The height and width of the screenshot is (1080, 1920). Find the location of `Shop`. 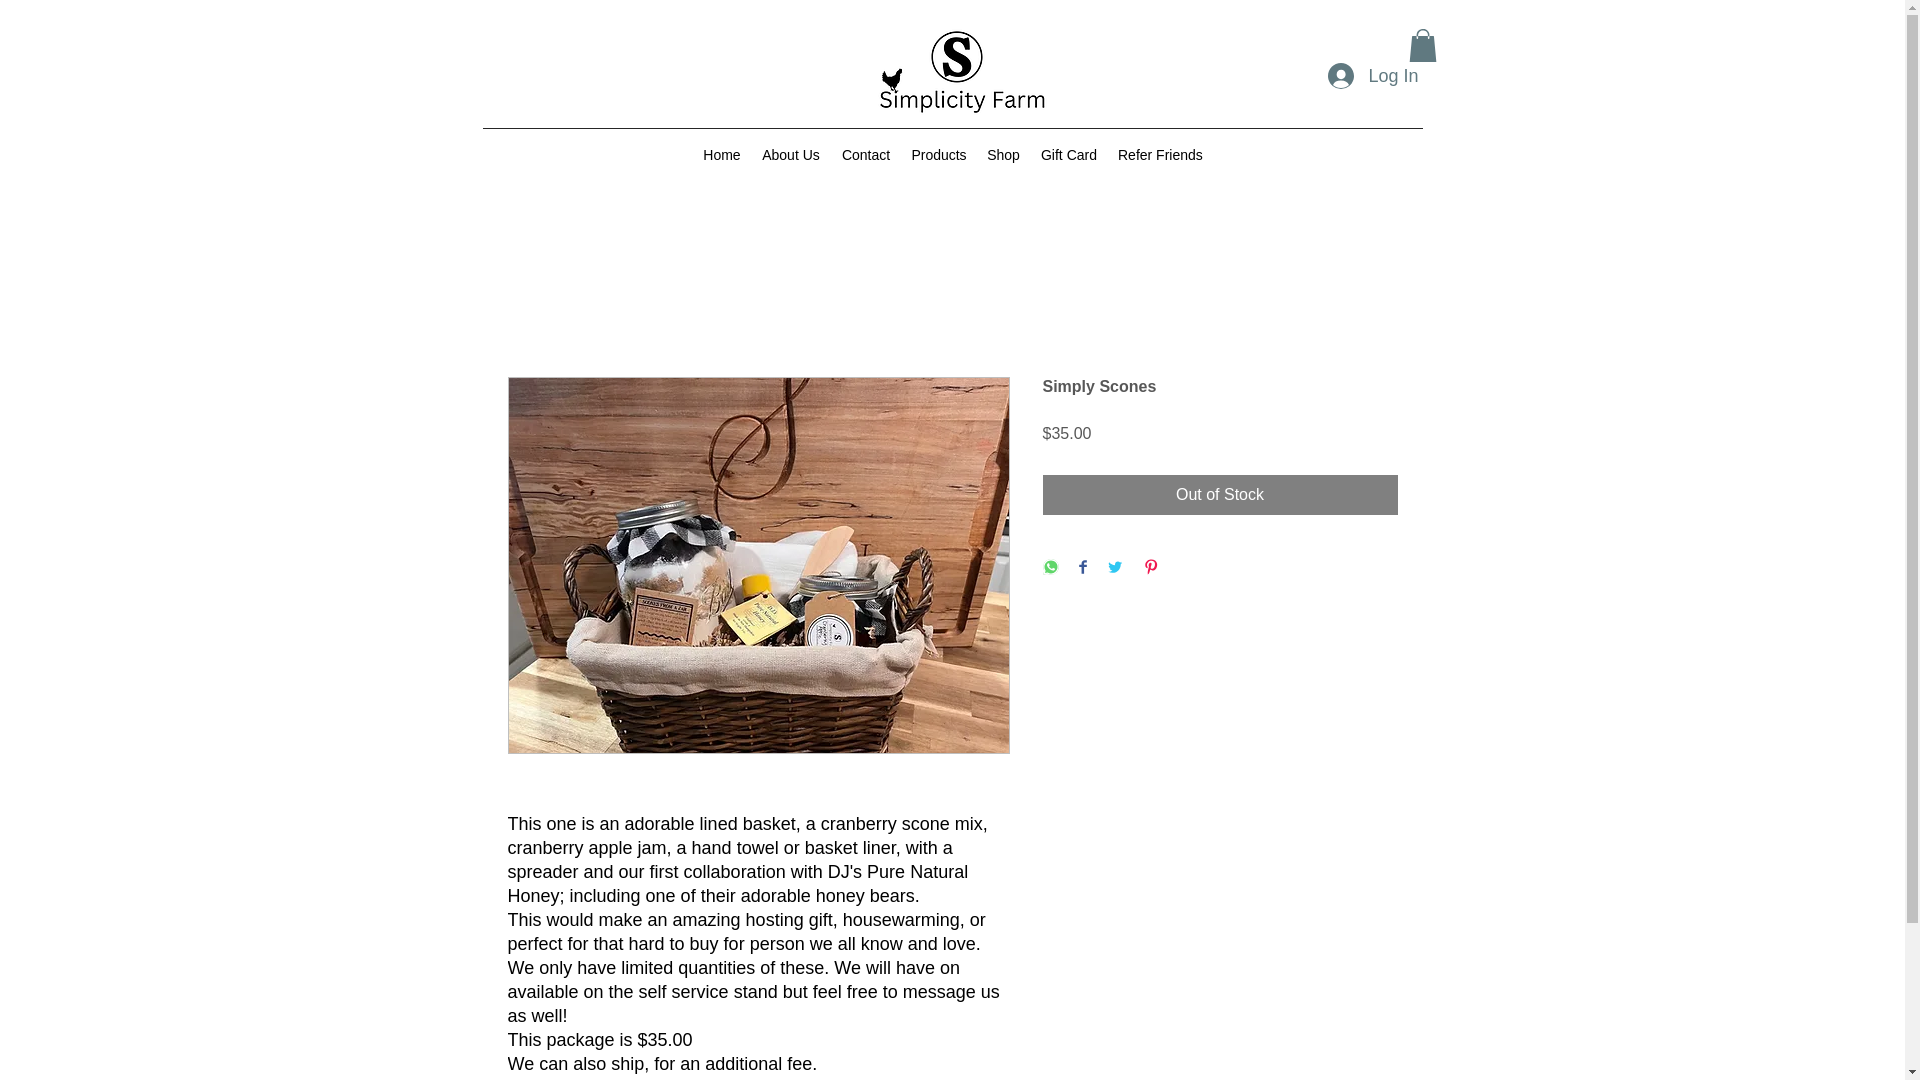

Shop is located at coordinates (1003, 154).